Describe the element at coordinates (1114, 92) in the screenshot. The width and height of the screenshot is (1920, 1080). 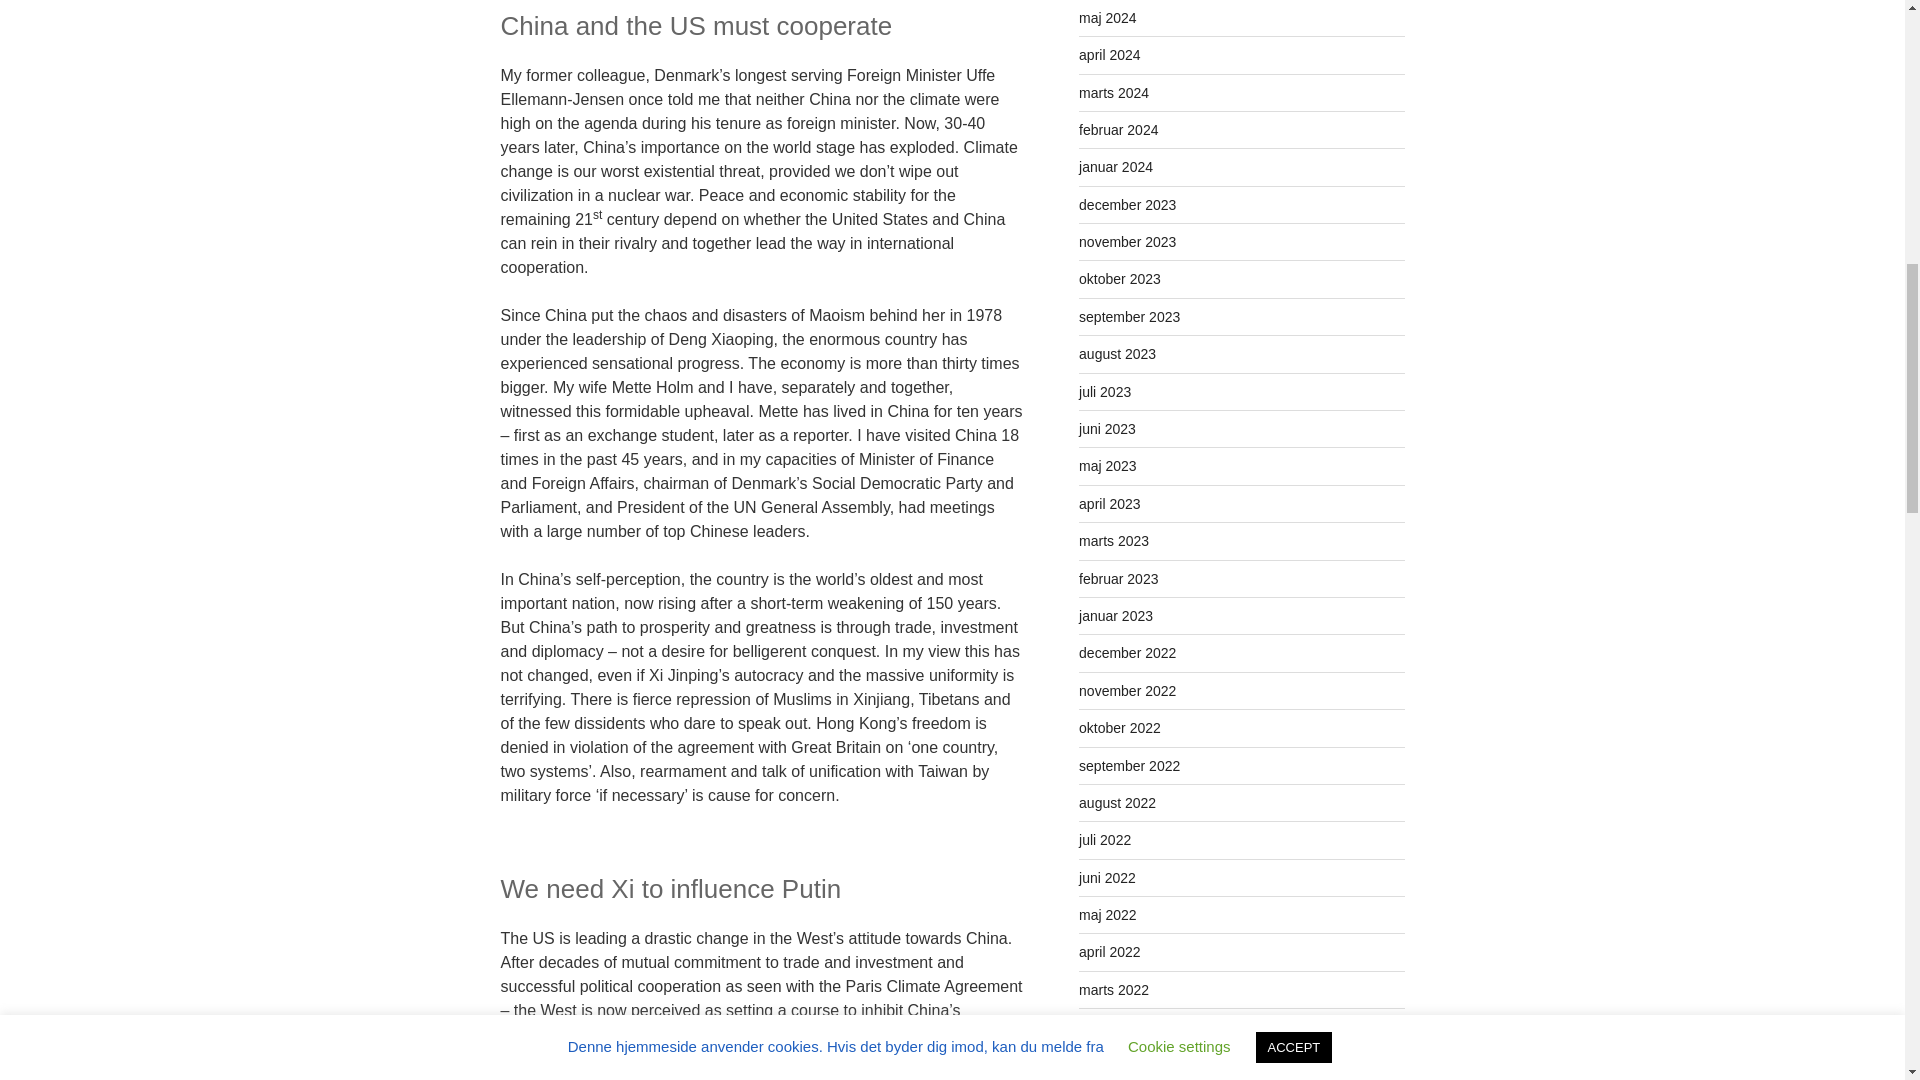
I see `marts 2024` at that location.